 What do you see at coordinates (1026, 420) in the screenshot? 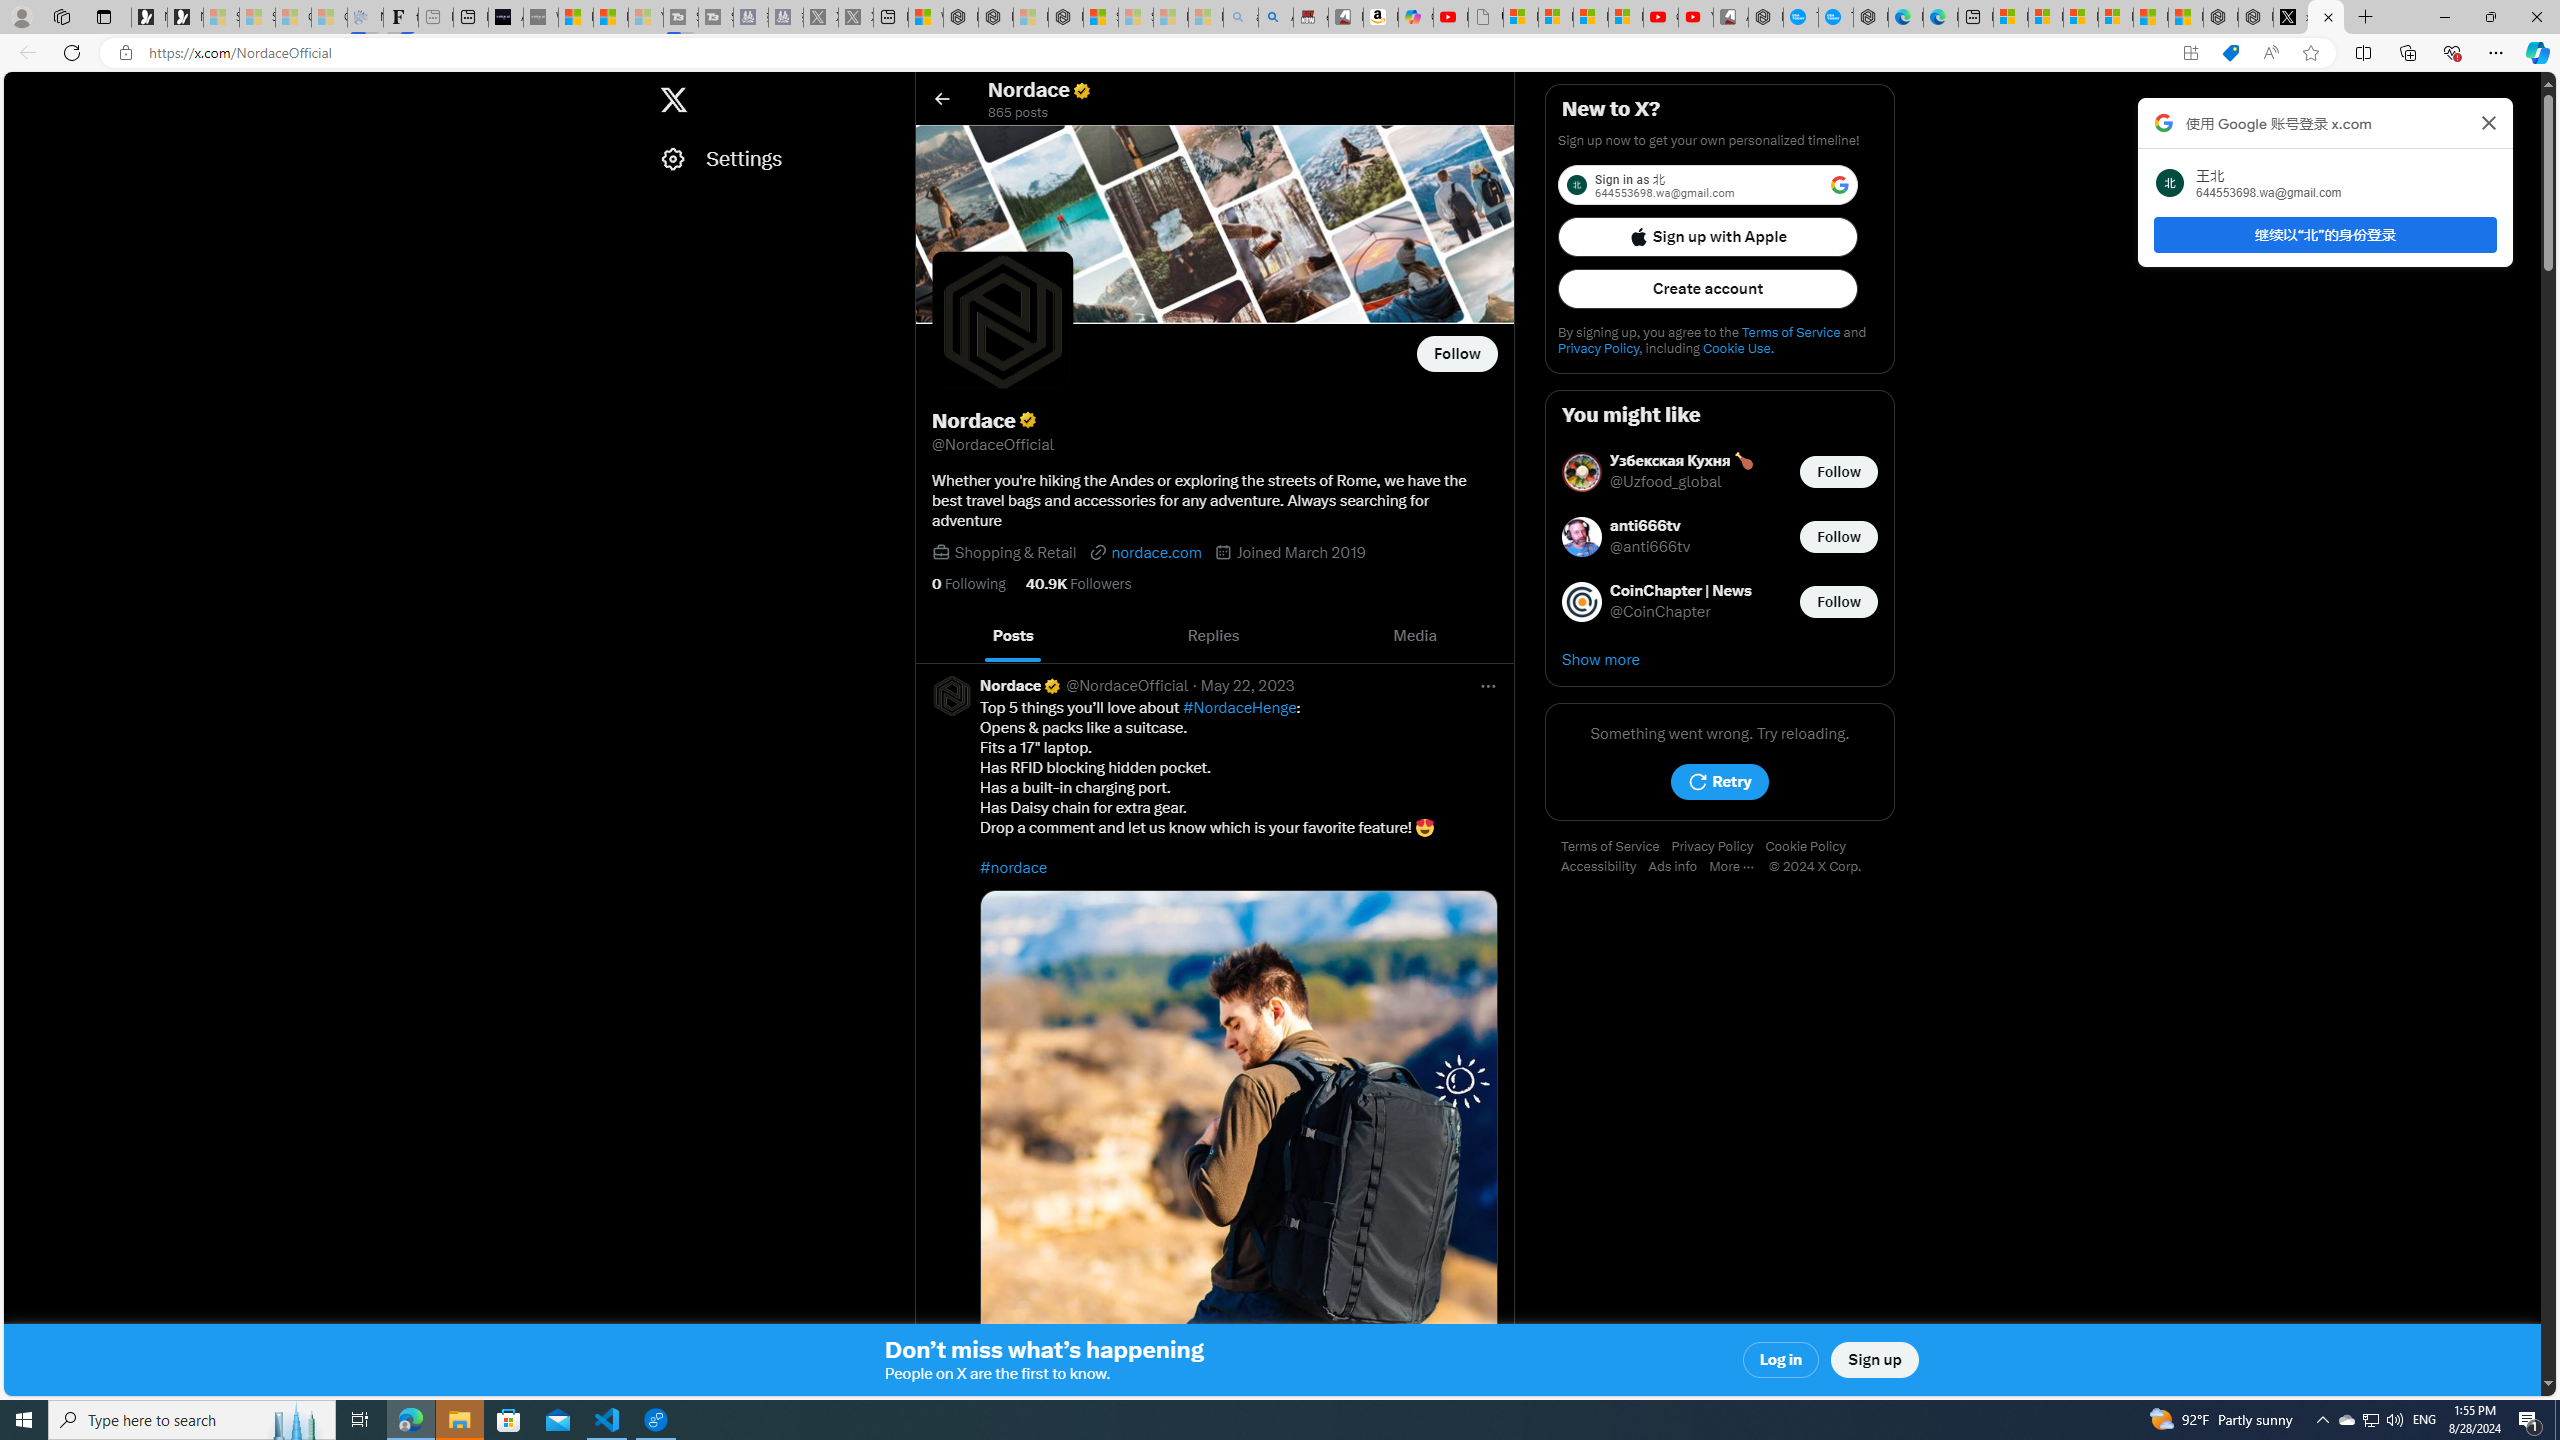
I see `Provides details about verified accounts.` at bounding box center [1026, 420].